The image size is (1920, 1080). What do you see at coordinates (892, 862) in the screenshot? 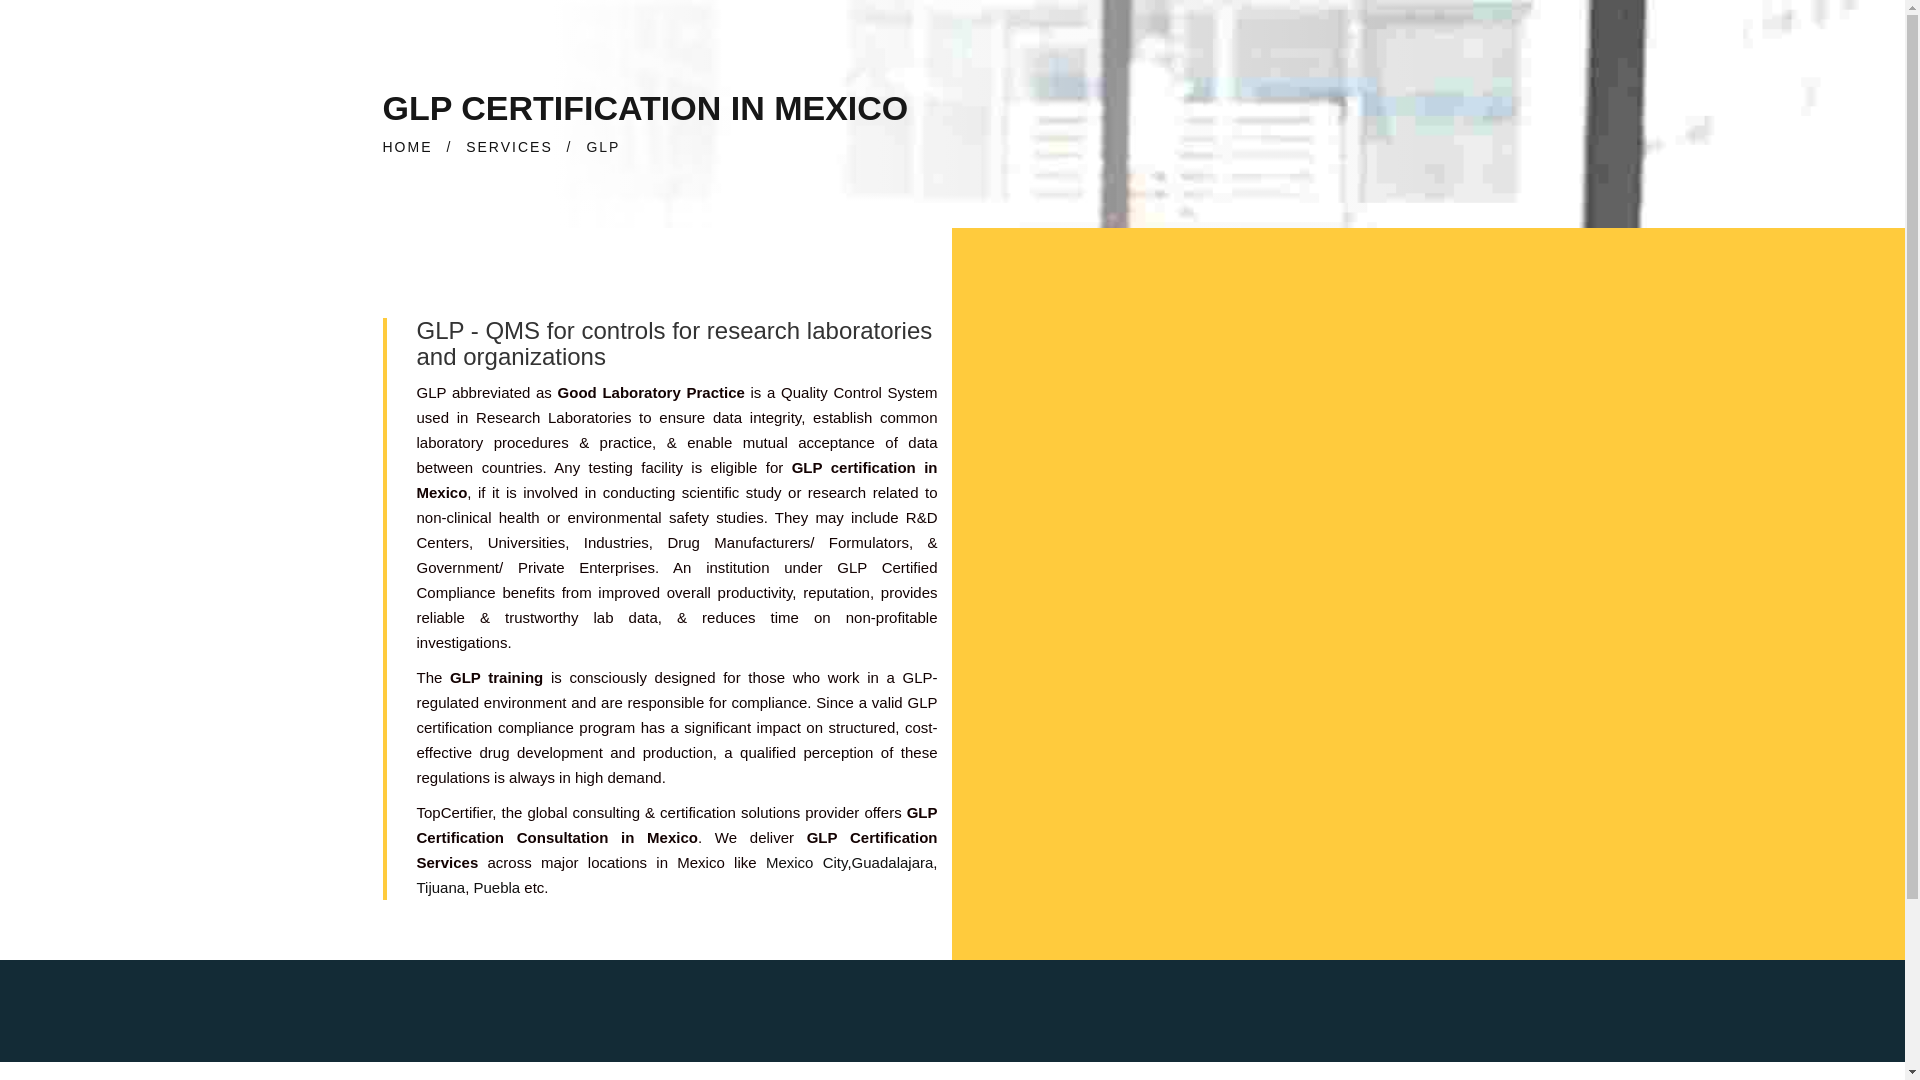
I see `Guadalajara` at bounding box center [892, 862].